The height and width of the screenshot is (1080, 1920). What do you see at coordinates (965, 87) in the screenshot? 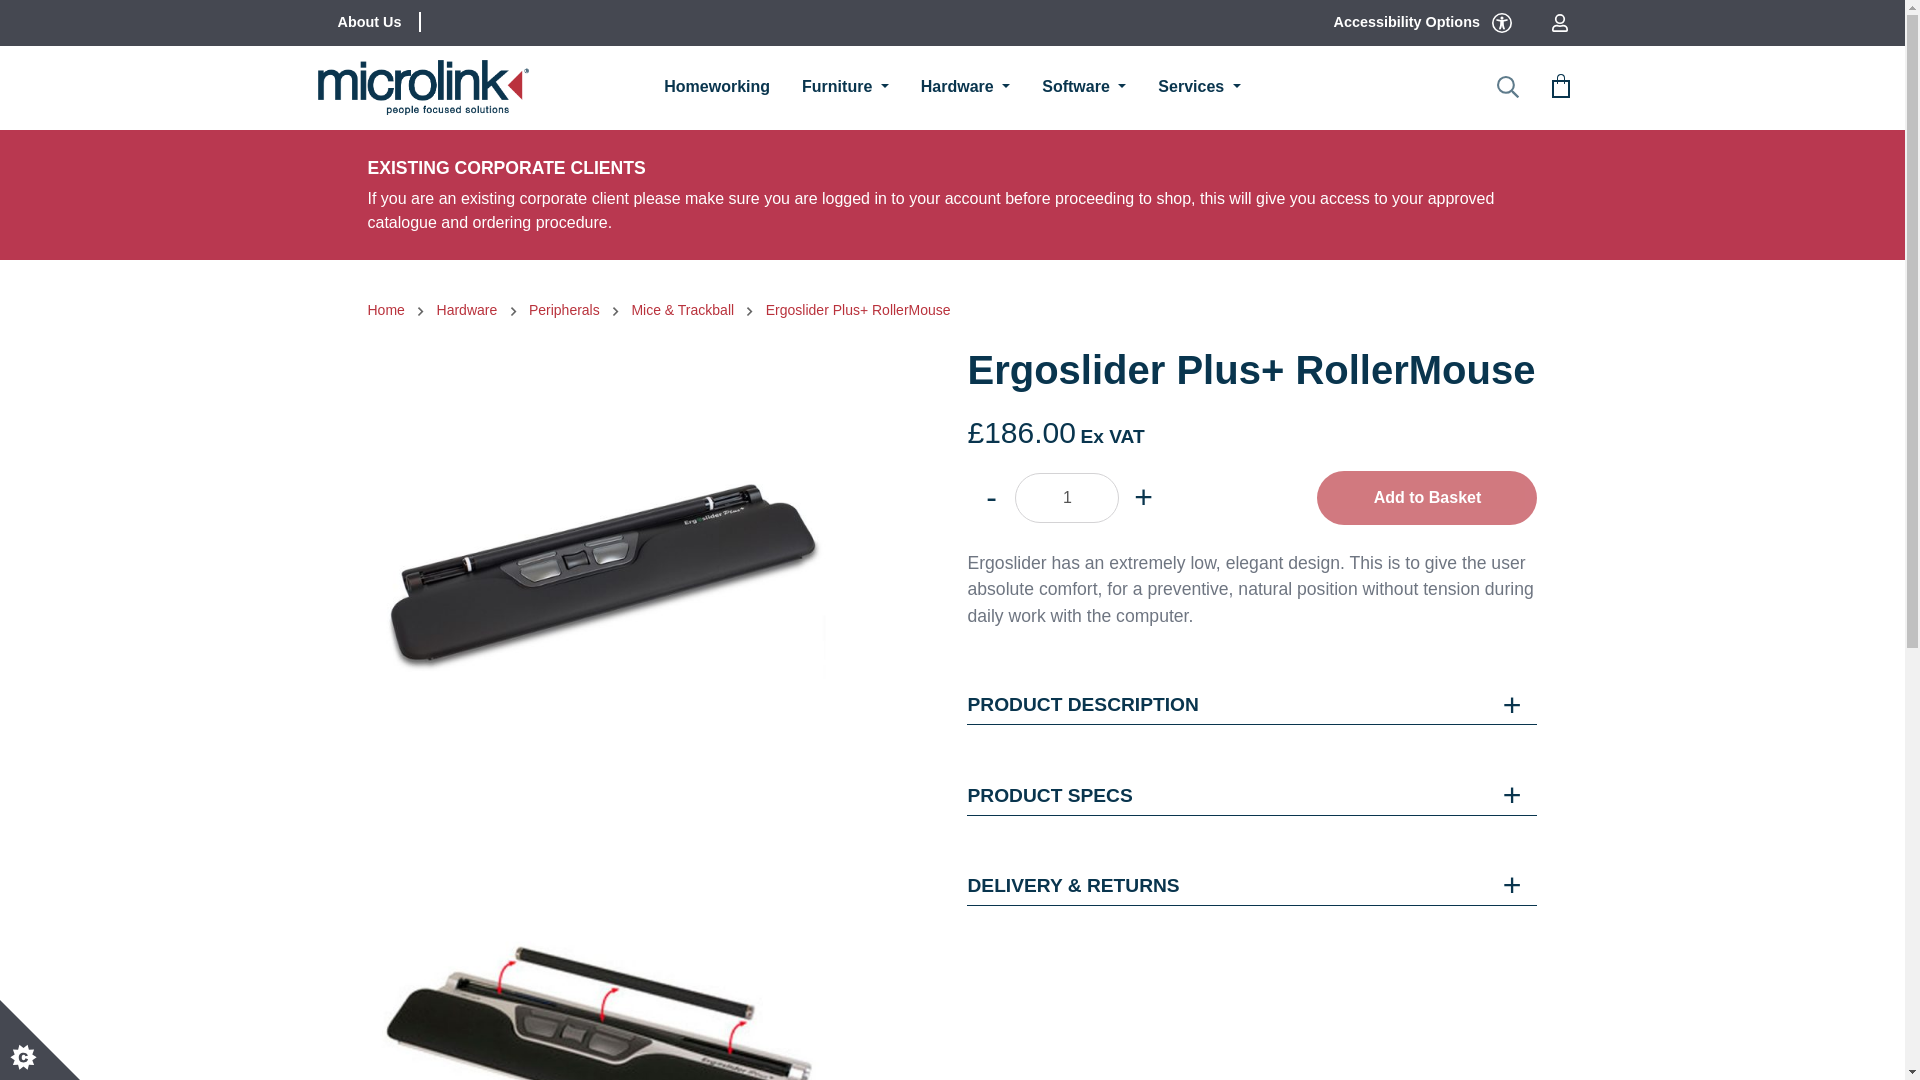
I see `Hardware` at bounding box center [965, 87].